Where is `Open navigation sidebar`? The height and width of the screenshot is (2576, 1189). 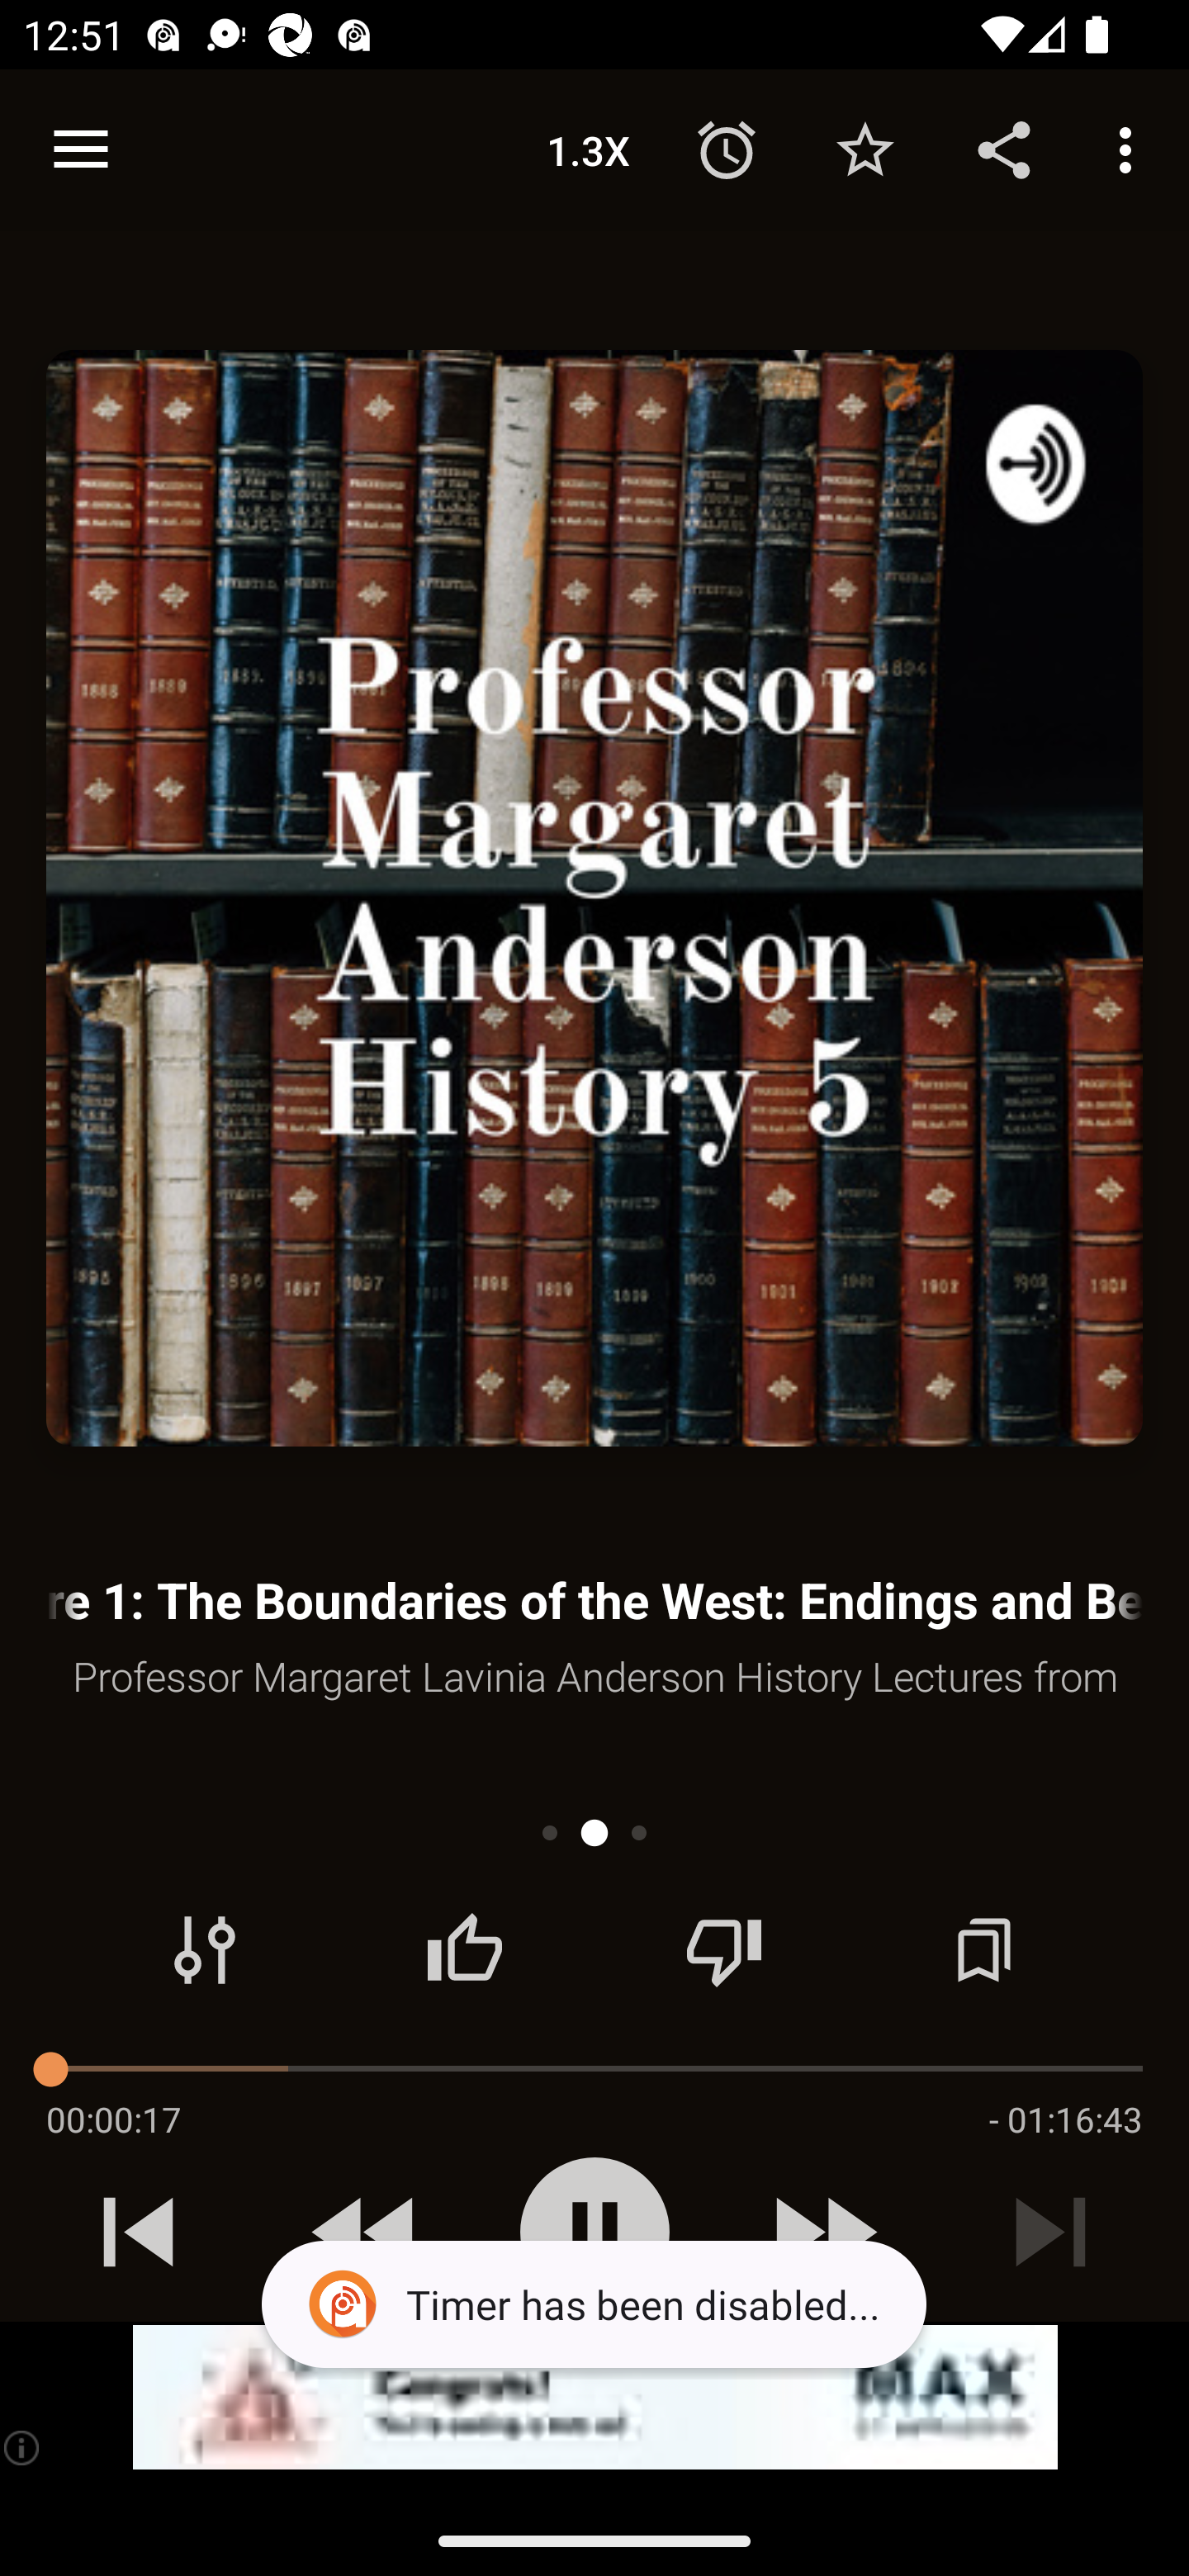 Open navigation sidebar is located at coordinates (81, 150).